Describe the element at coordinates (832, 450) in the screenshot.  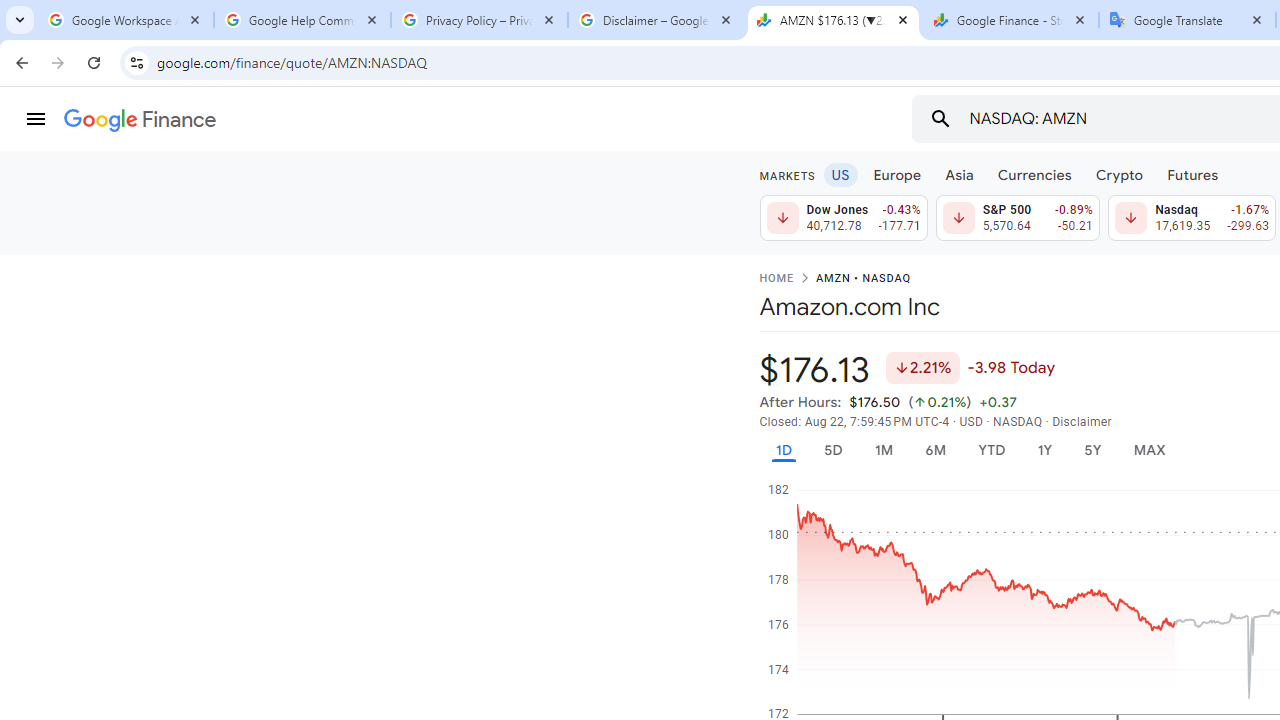
I see `5D` at that location.